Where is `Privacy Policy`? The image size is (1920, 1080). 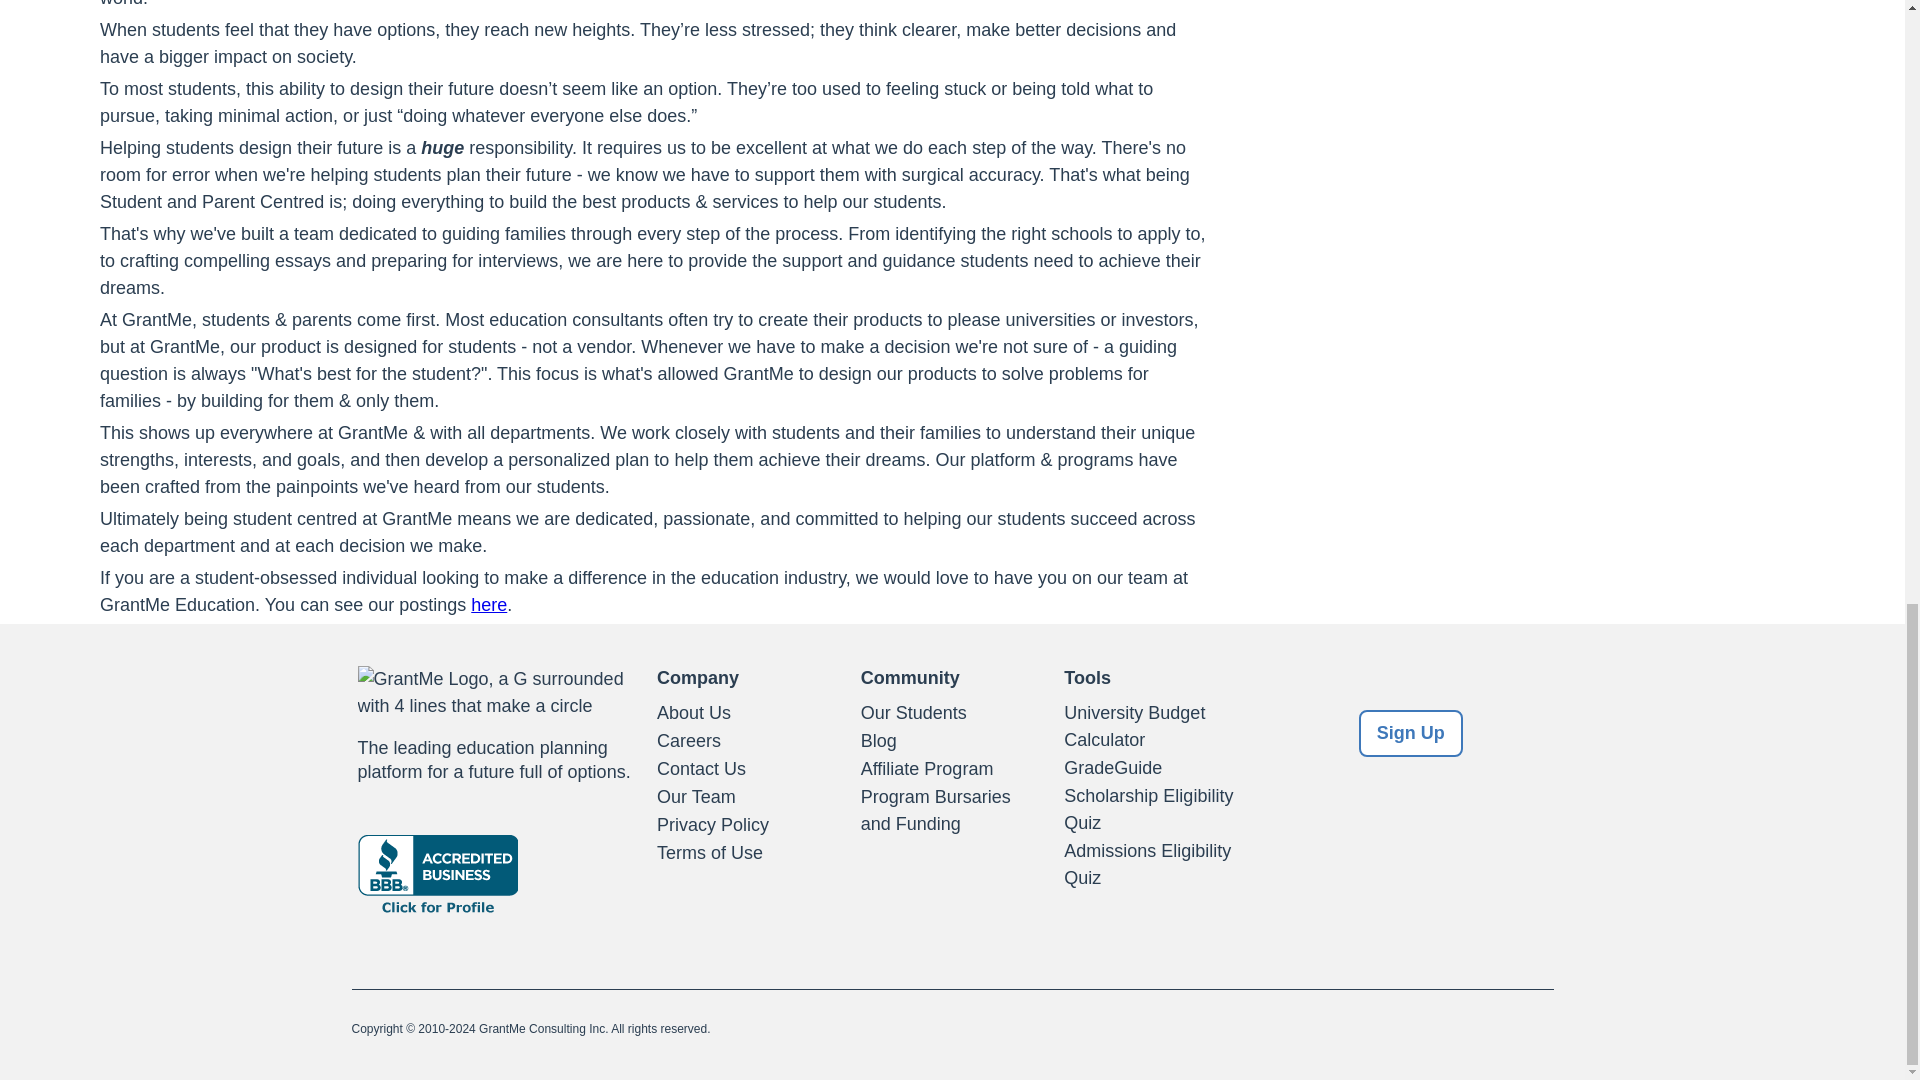
Privacy Policy is located at coordinates (748, 826).